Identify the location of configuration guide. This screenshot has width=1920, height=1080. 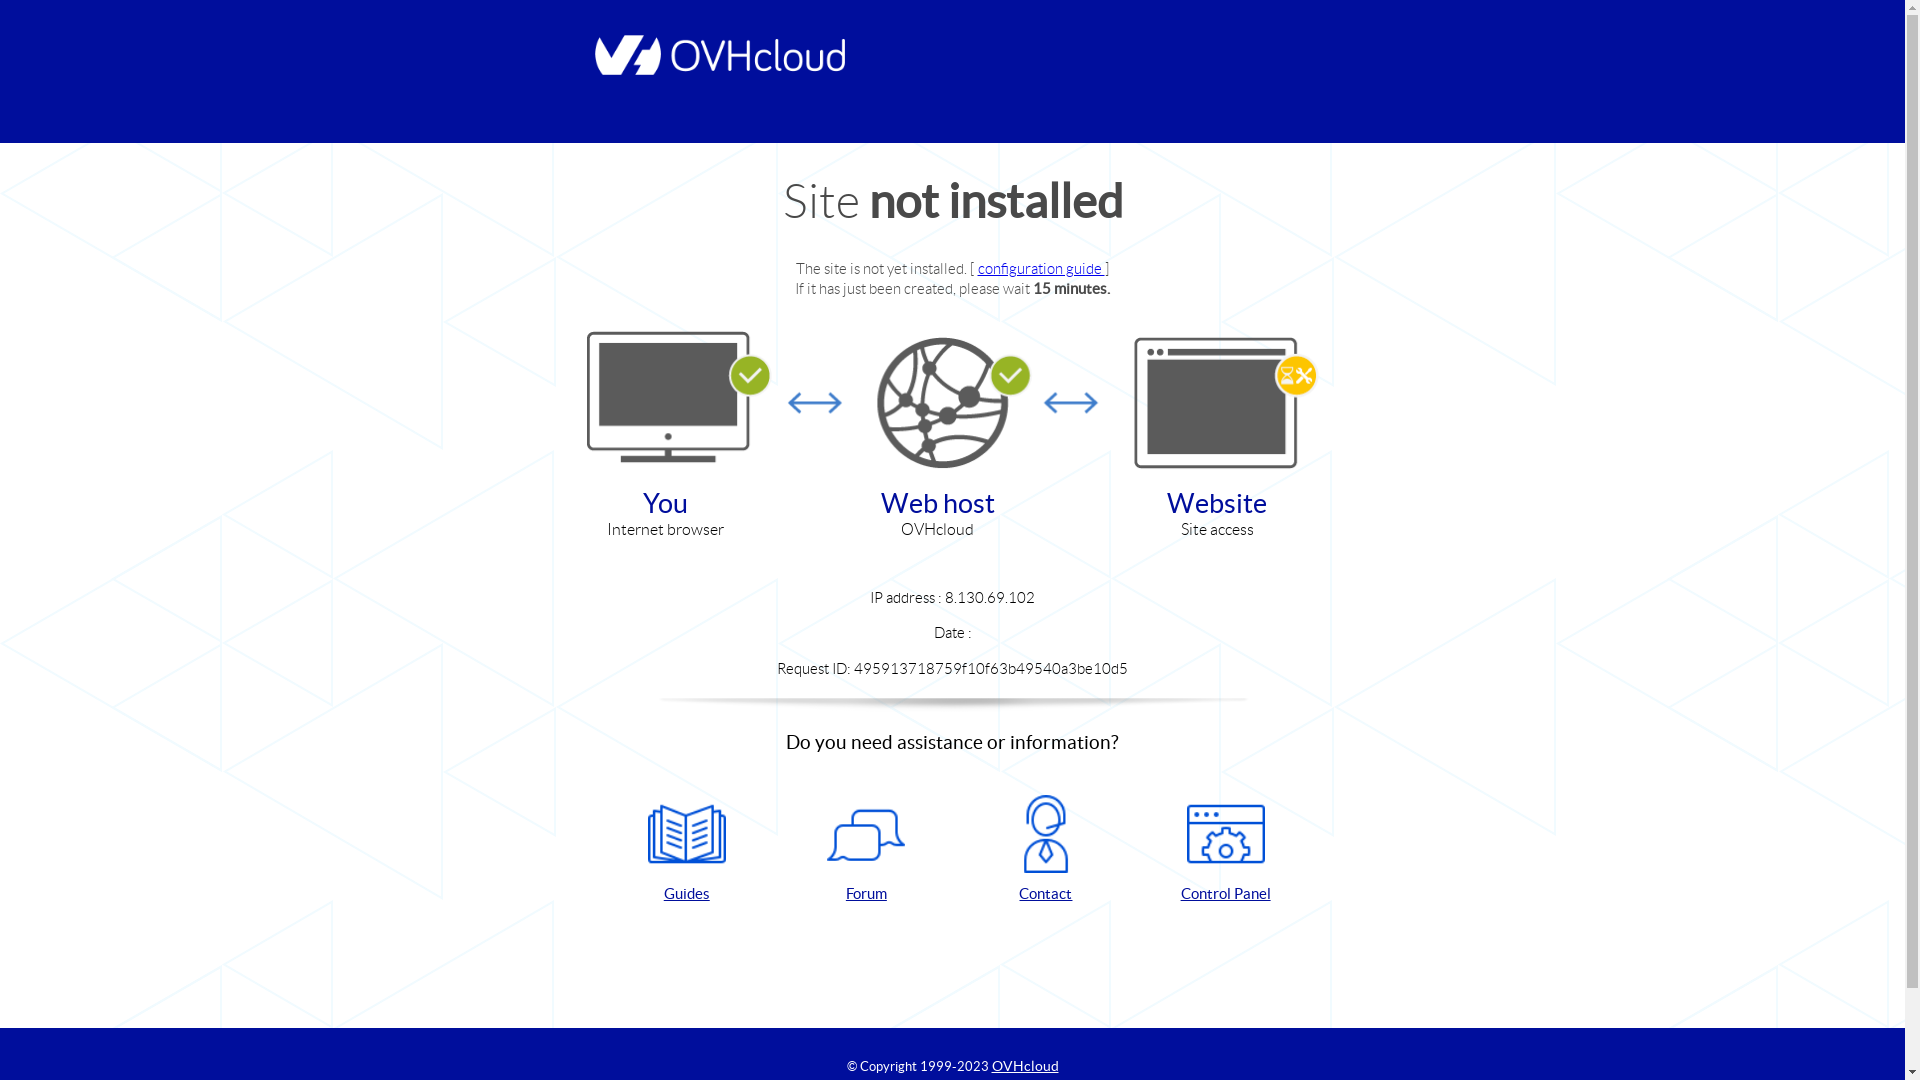
(1042, 268).